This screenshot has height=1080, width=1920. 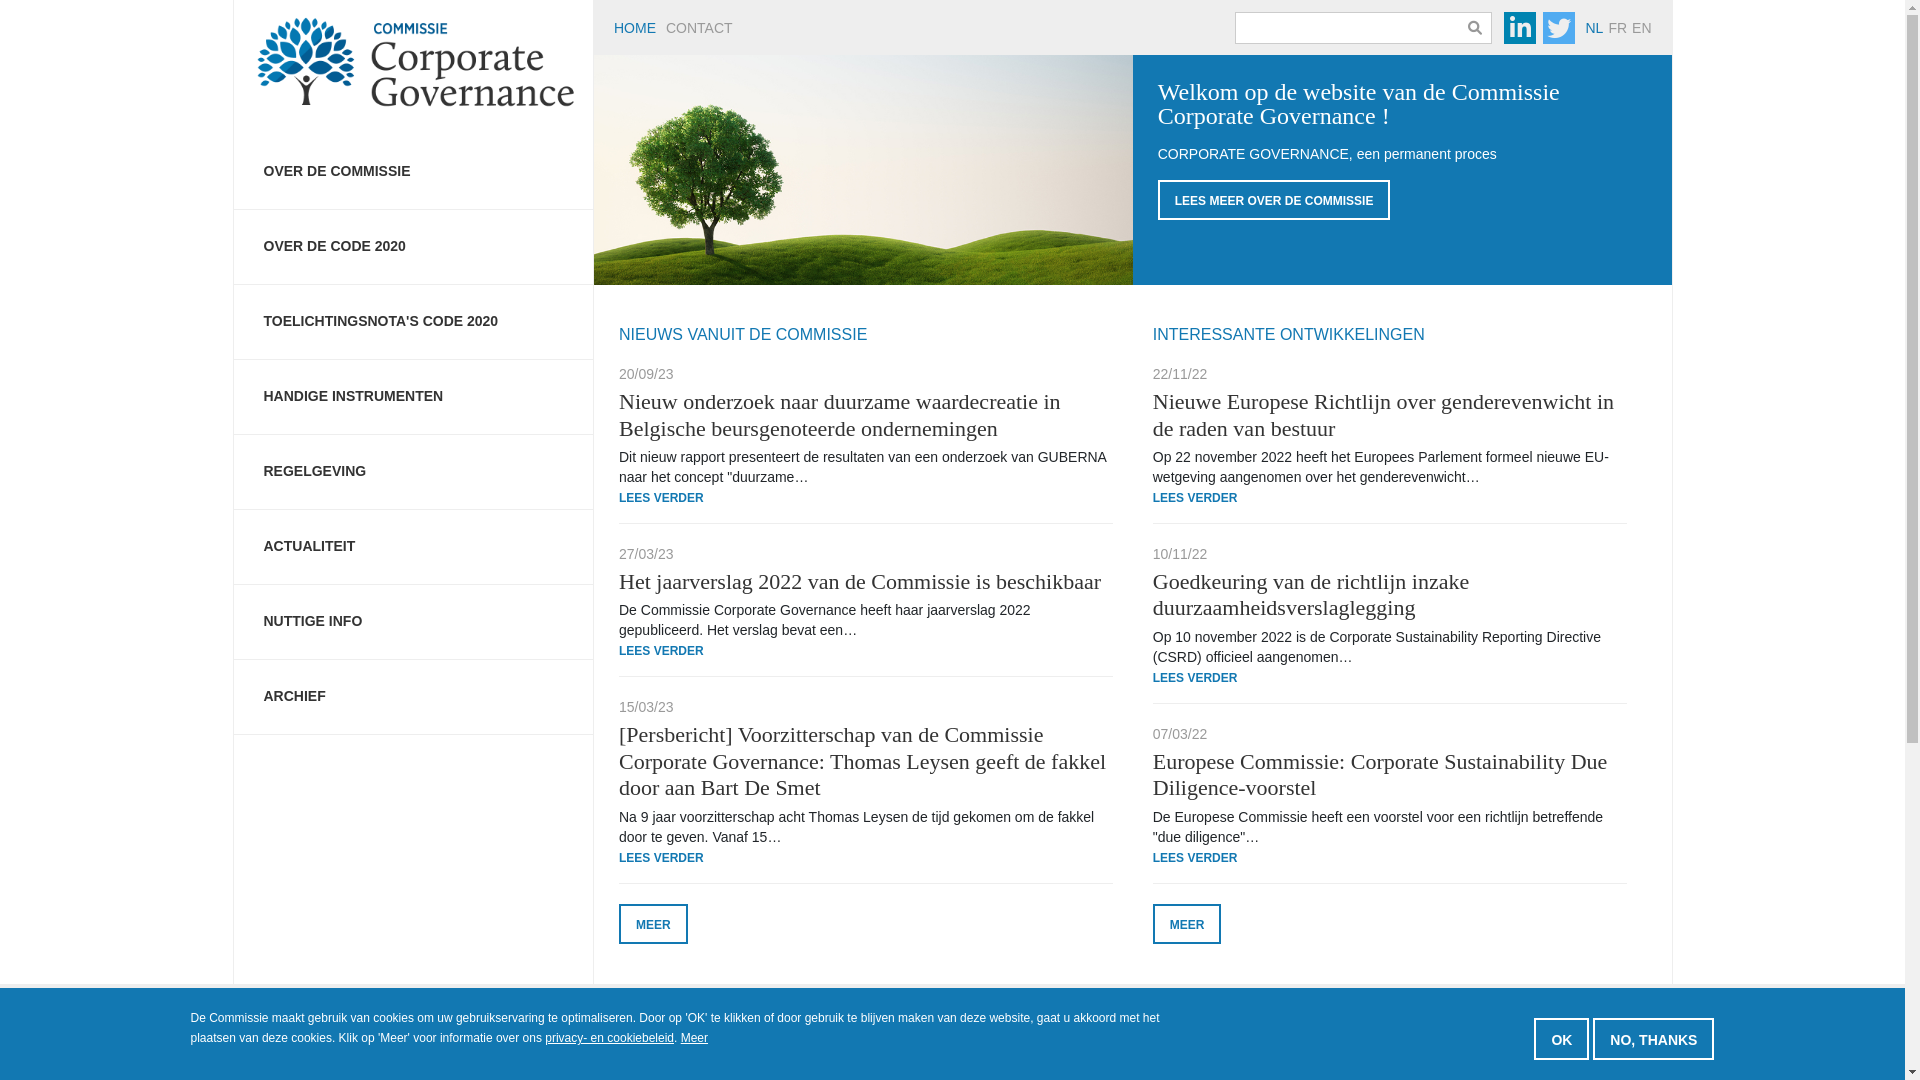 I want to click on LEES VERDER, so click(x=662, y=858).